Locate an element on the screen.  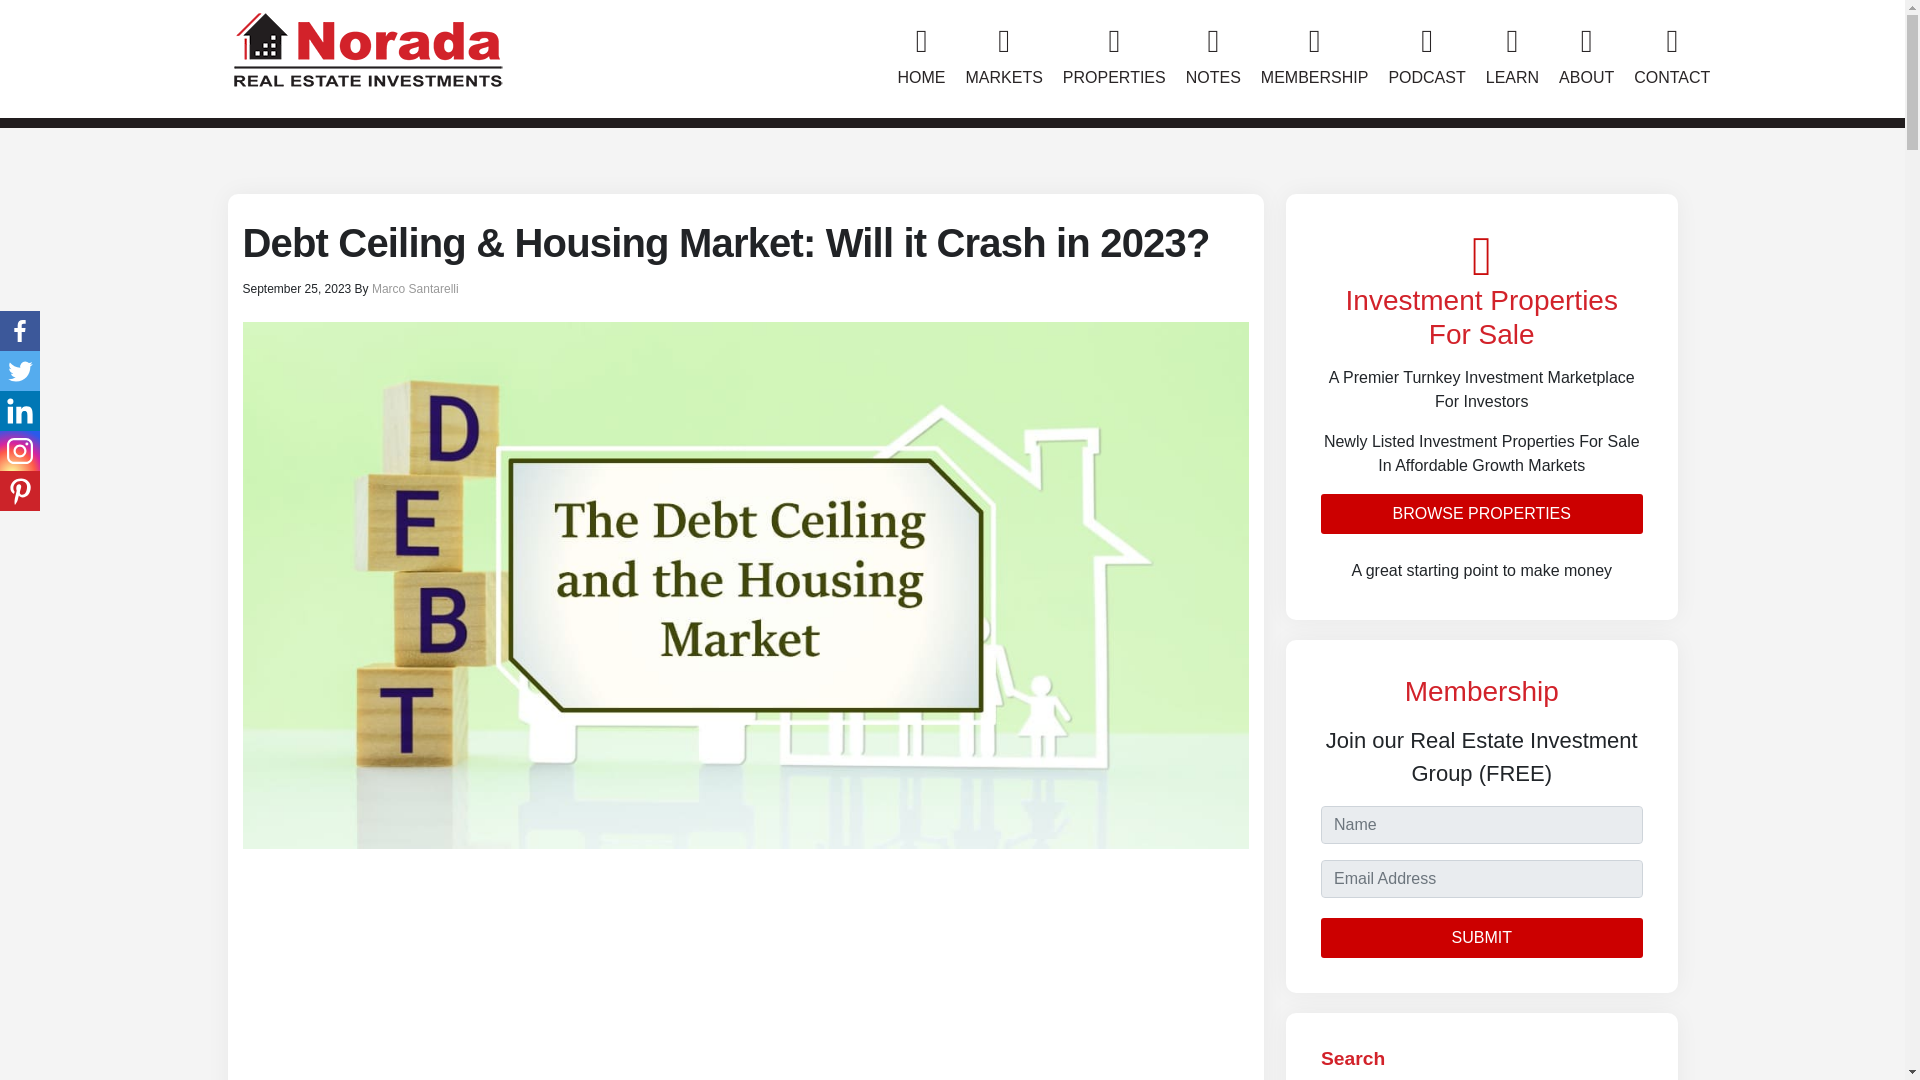
PROPERTIES is located at coordinates (1114, 58).